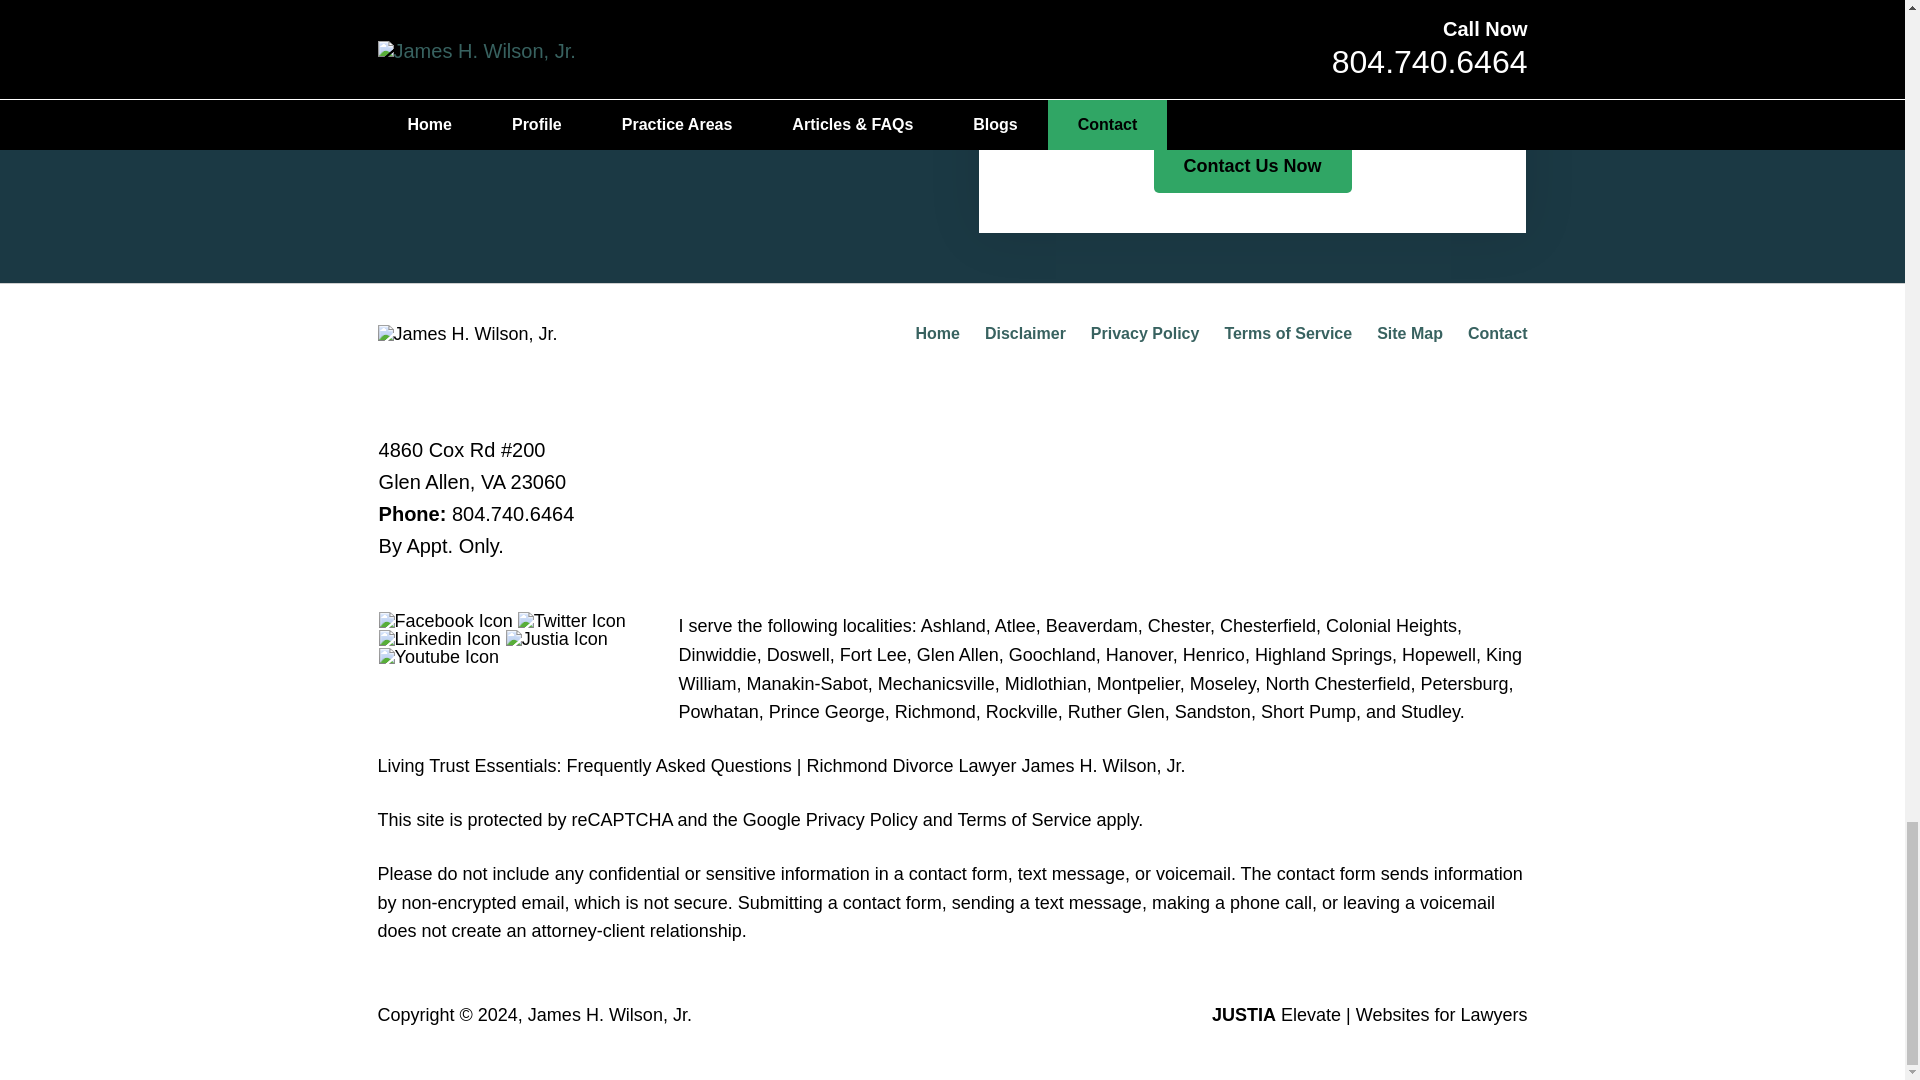 The image size is (1920, 1080). Describe the element at coordinates (440, 638) in the screenshot. I see `Linkedin` at that location.